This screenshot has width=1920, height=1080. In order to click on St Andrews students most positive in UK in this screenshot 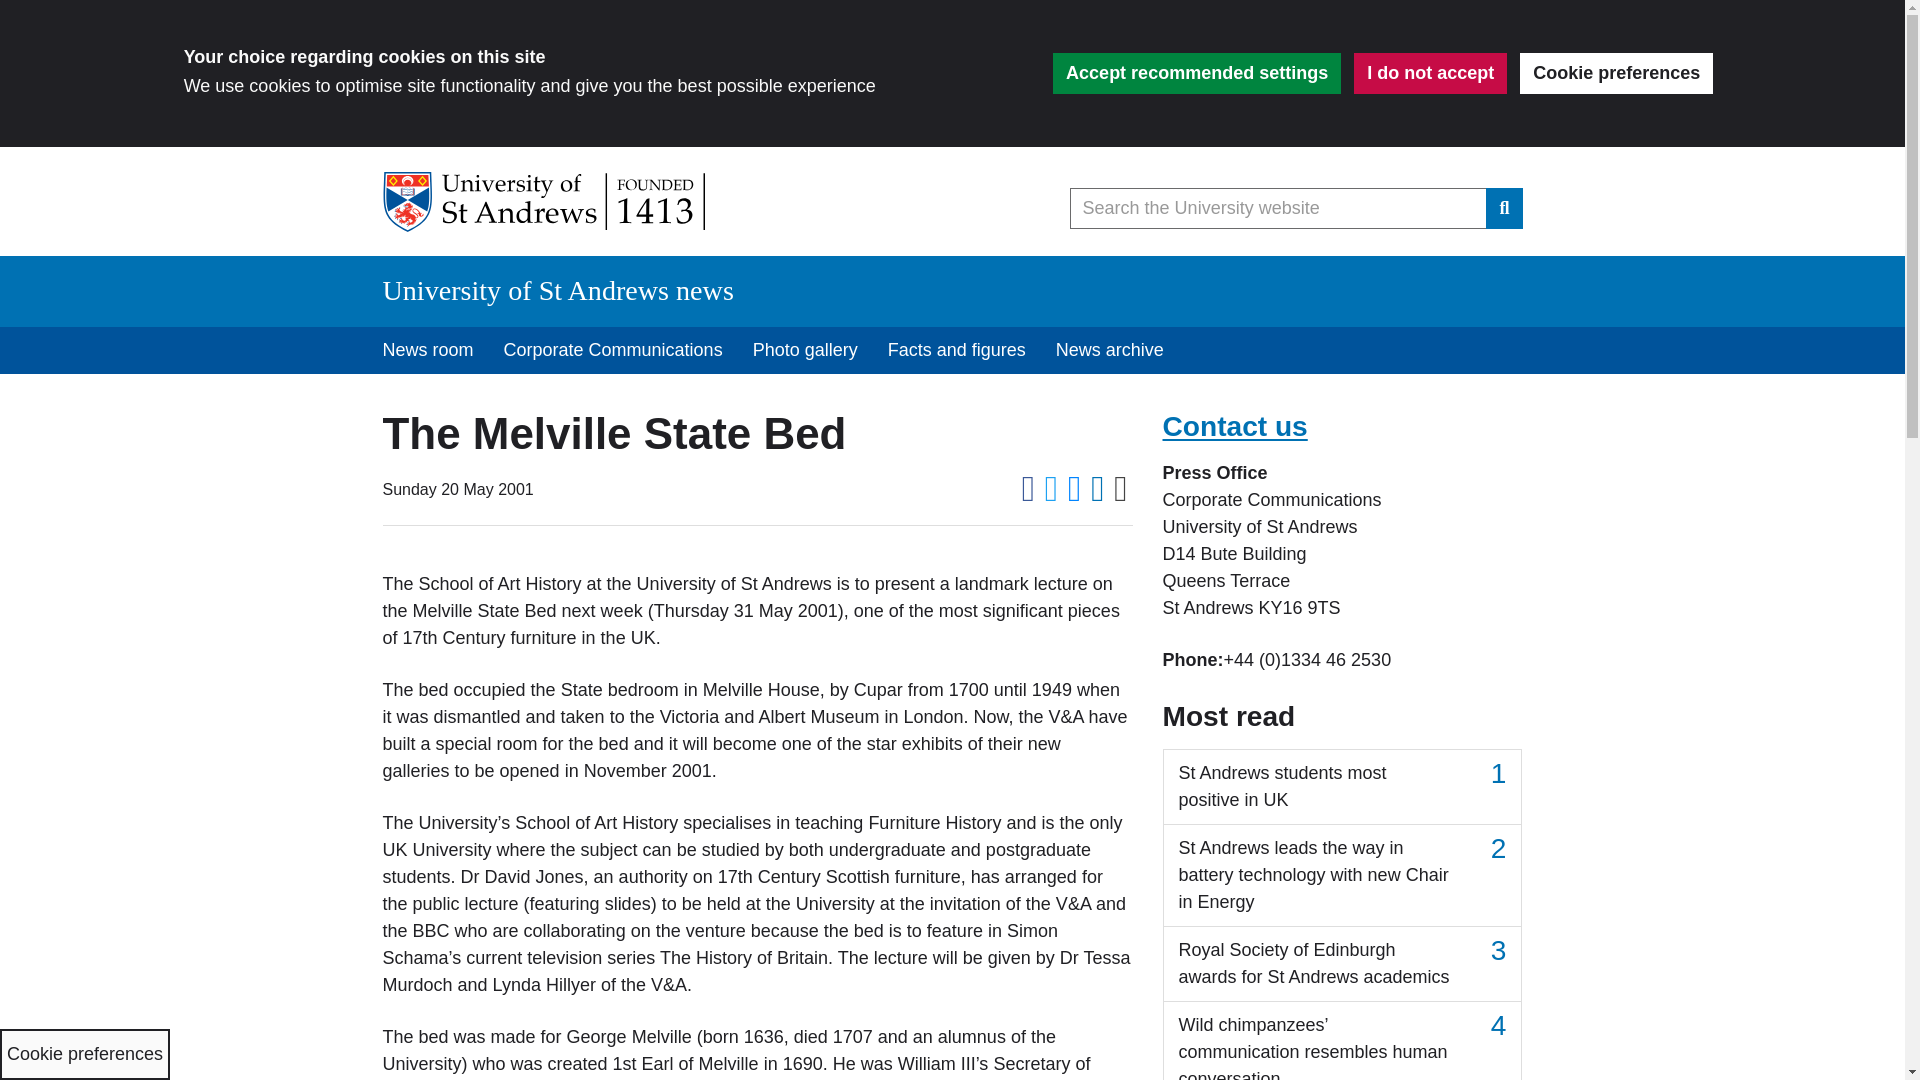, I will do `click(1342, 787)`.